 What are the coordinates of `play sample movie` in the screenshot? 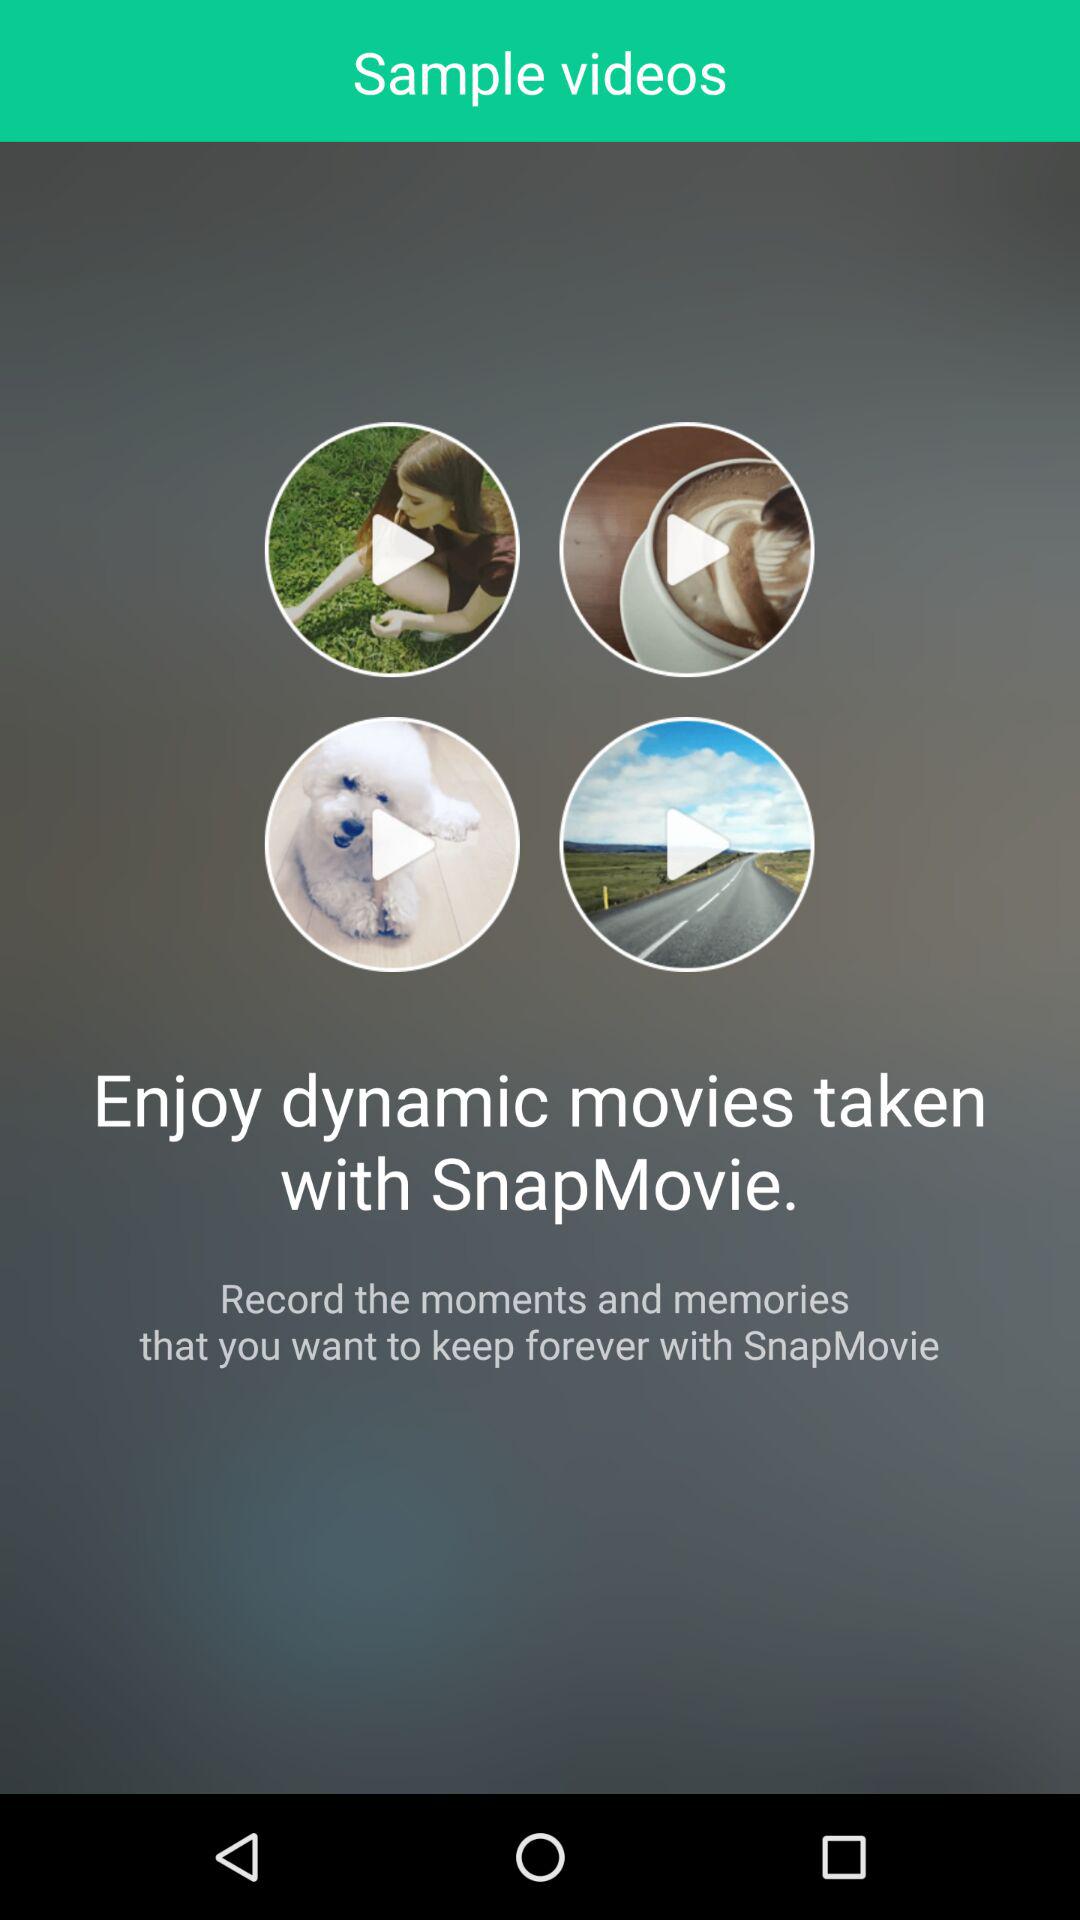 It's located at (686, 844).